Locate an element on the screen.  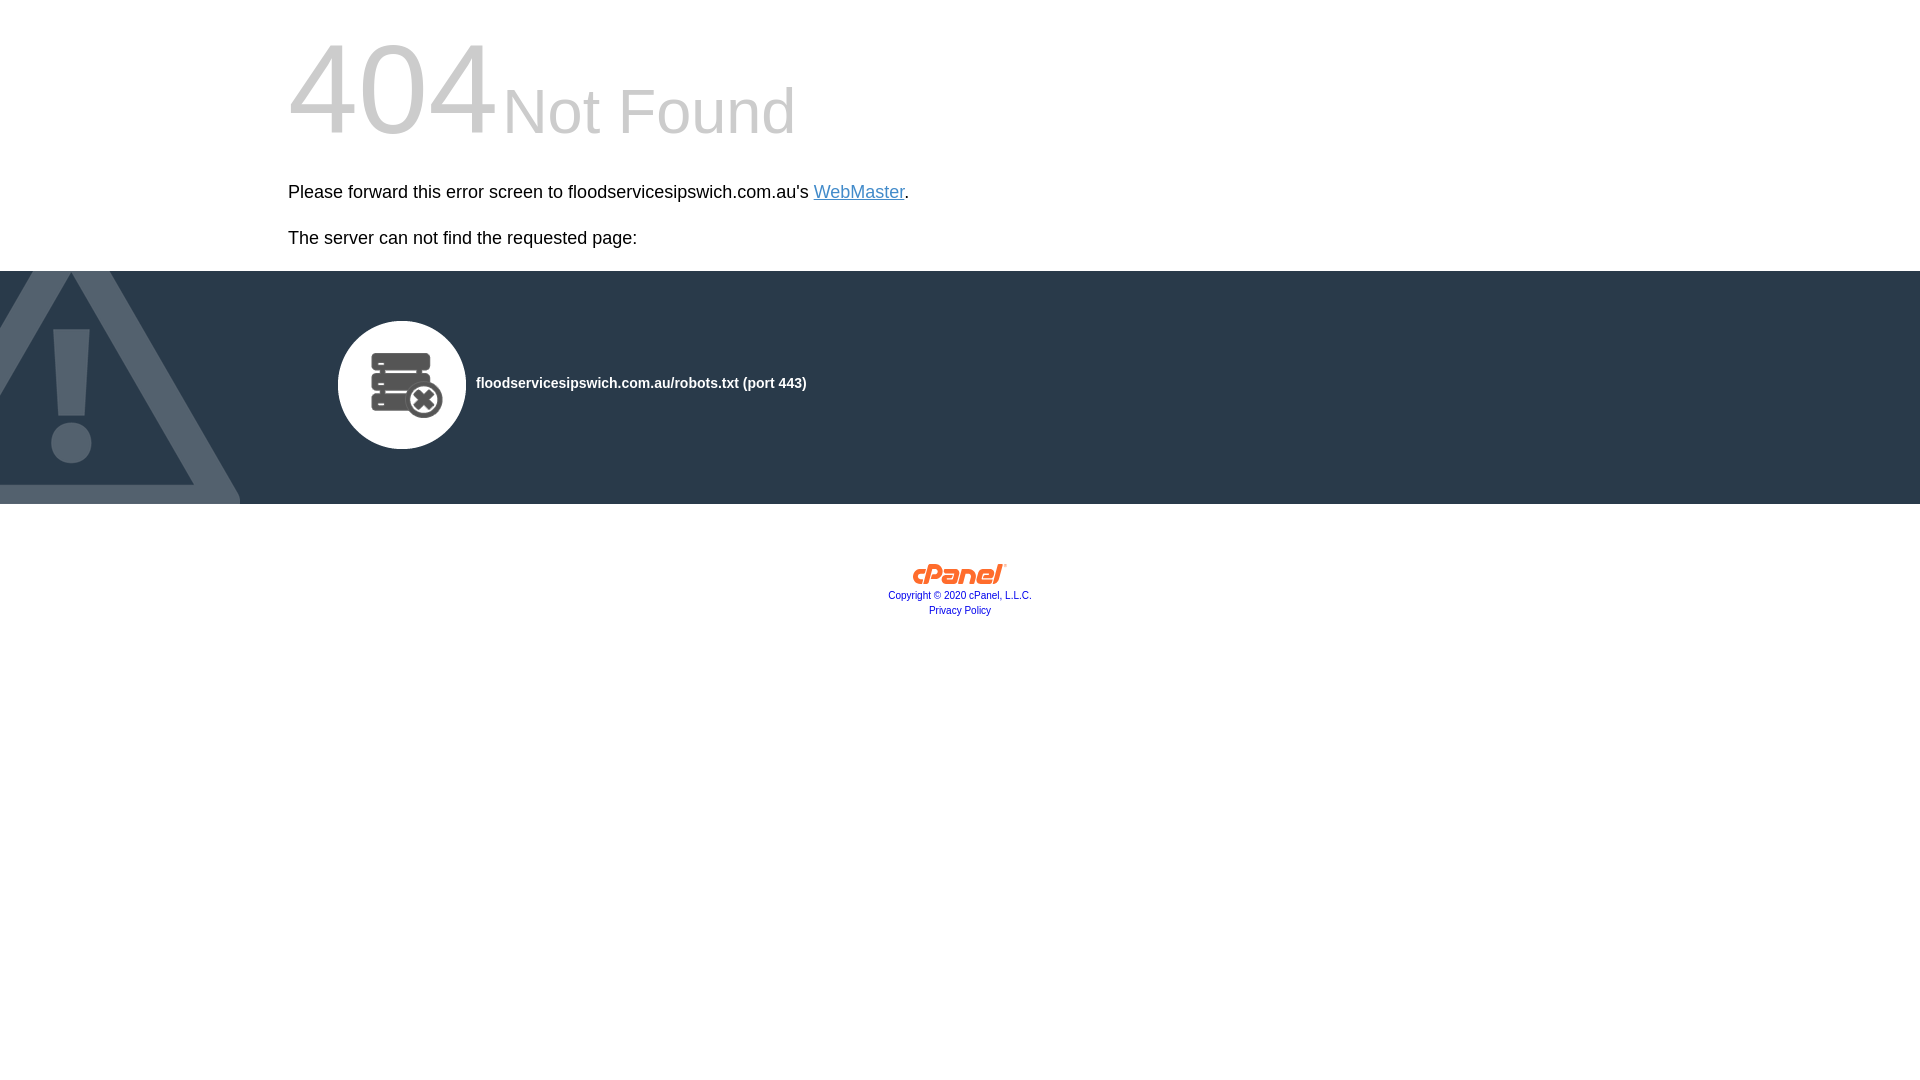
Privacy Policy is located at coordinates (960, 610).